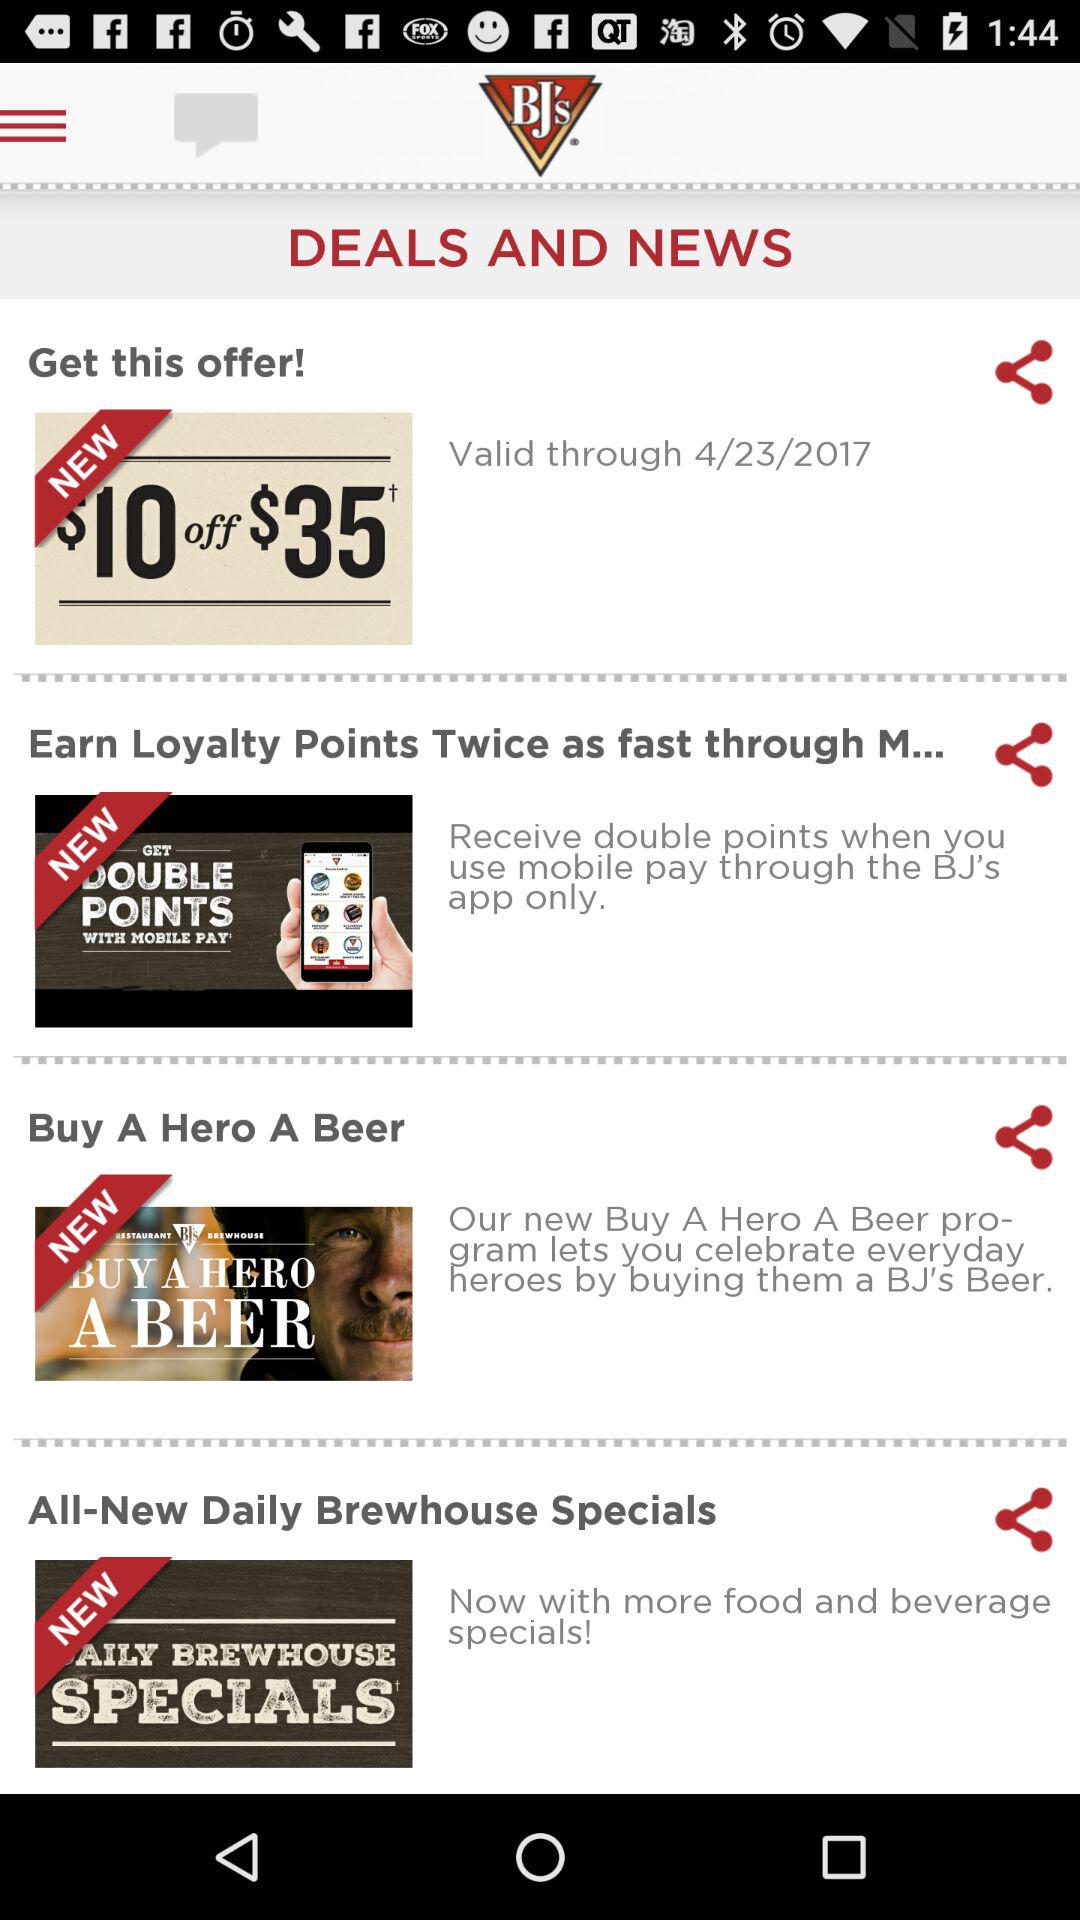  I want to click on turn on the get this offer! icon, so click(498, 362).